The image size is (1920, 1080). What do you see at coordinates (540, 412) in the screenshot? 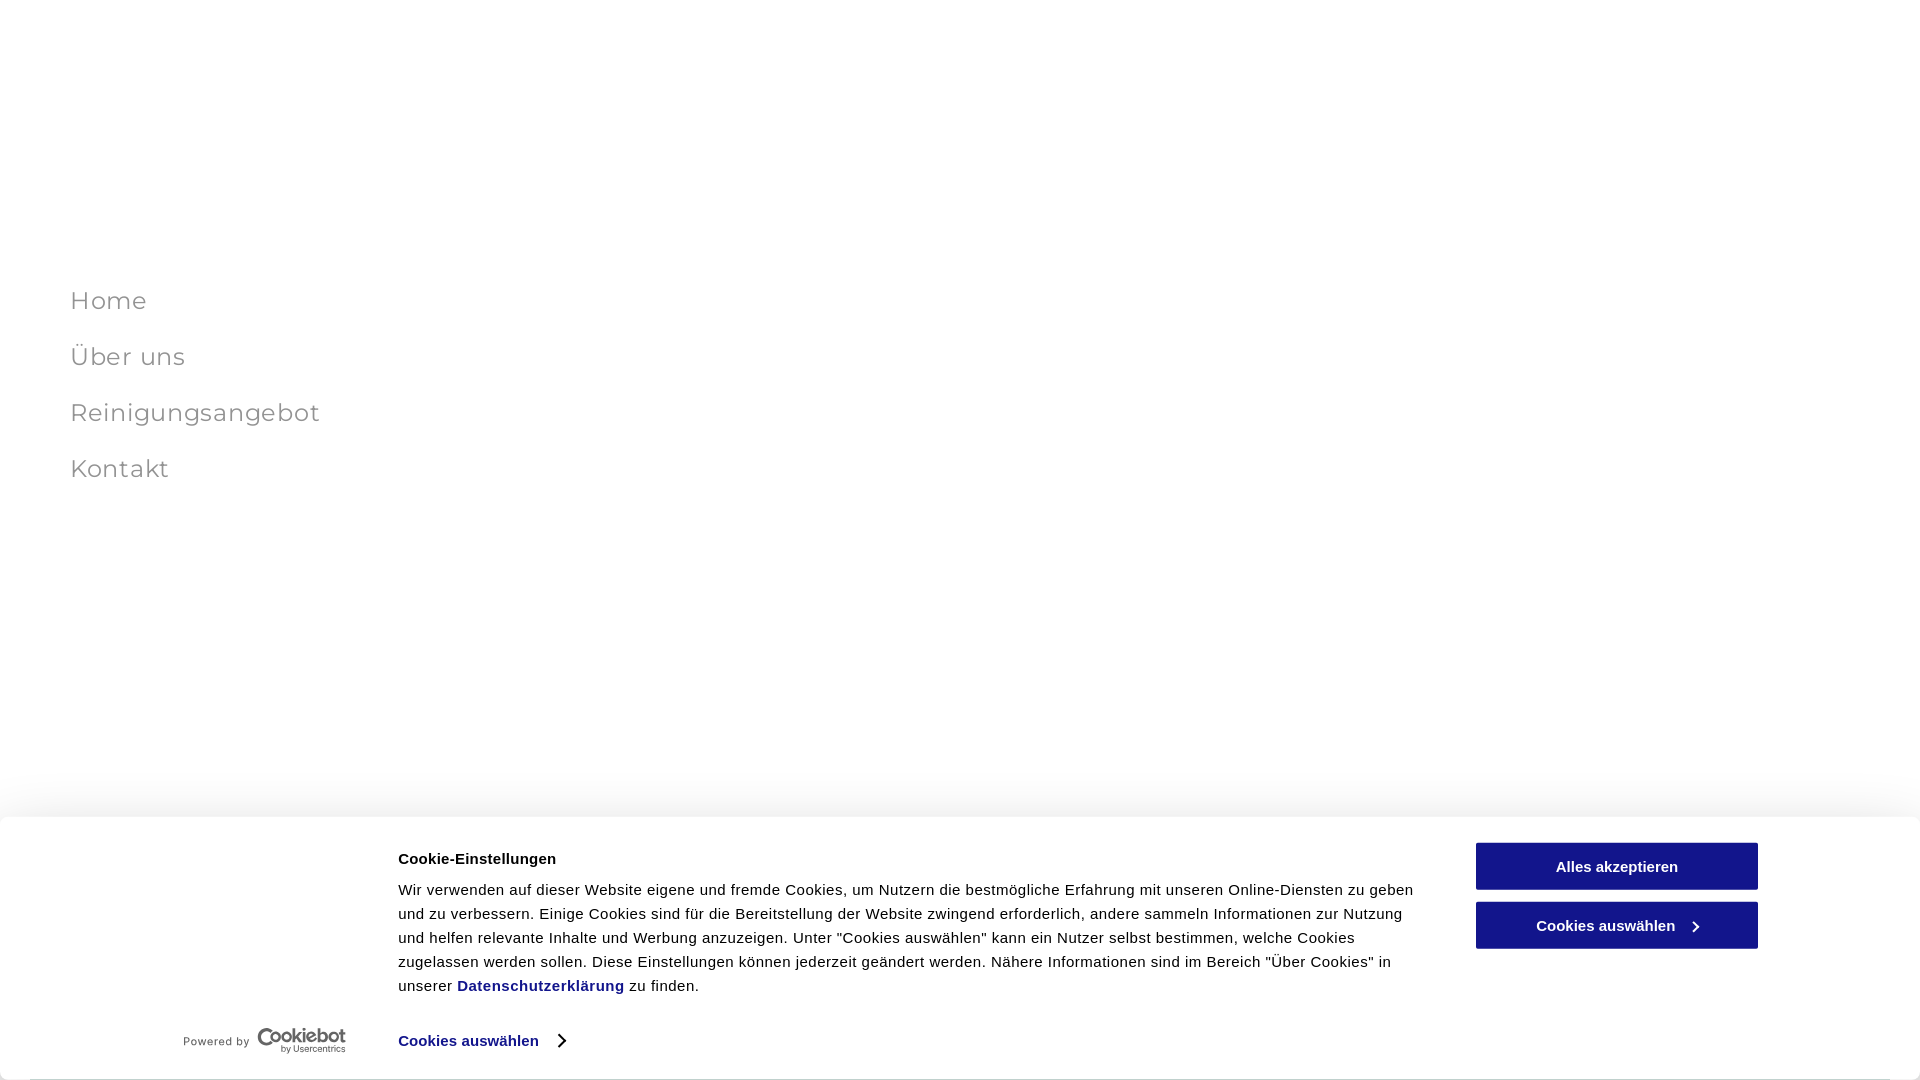
I see `Reinigungsangebot` at bounding box center [540, 412].